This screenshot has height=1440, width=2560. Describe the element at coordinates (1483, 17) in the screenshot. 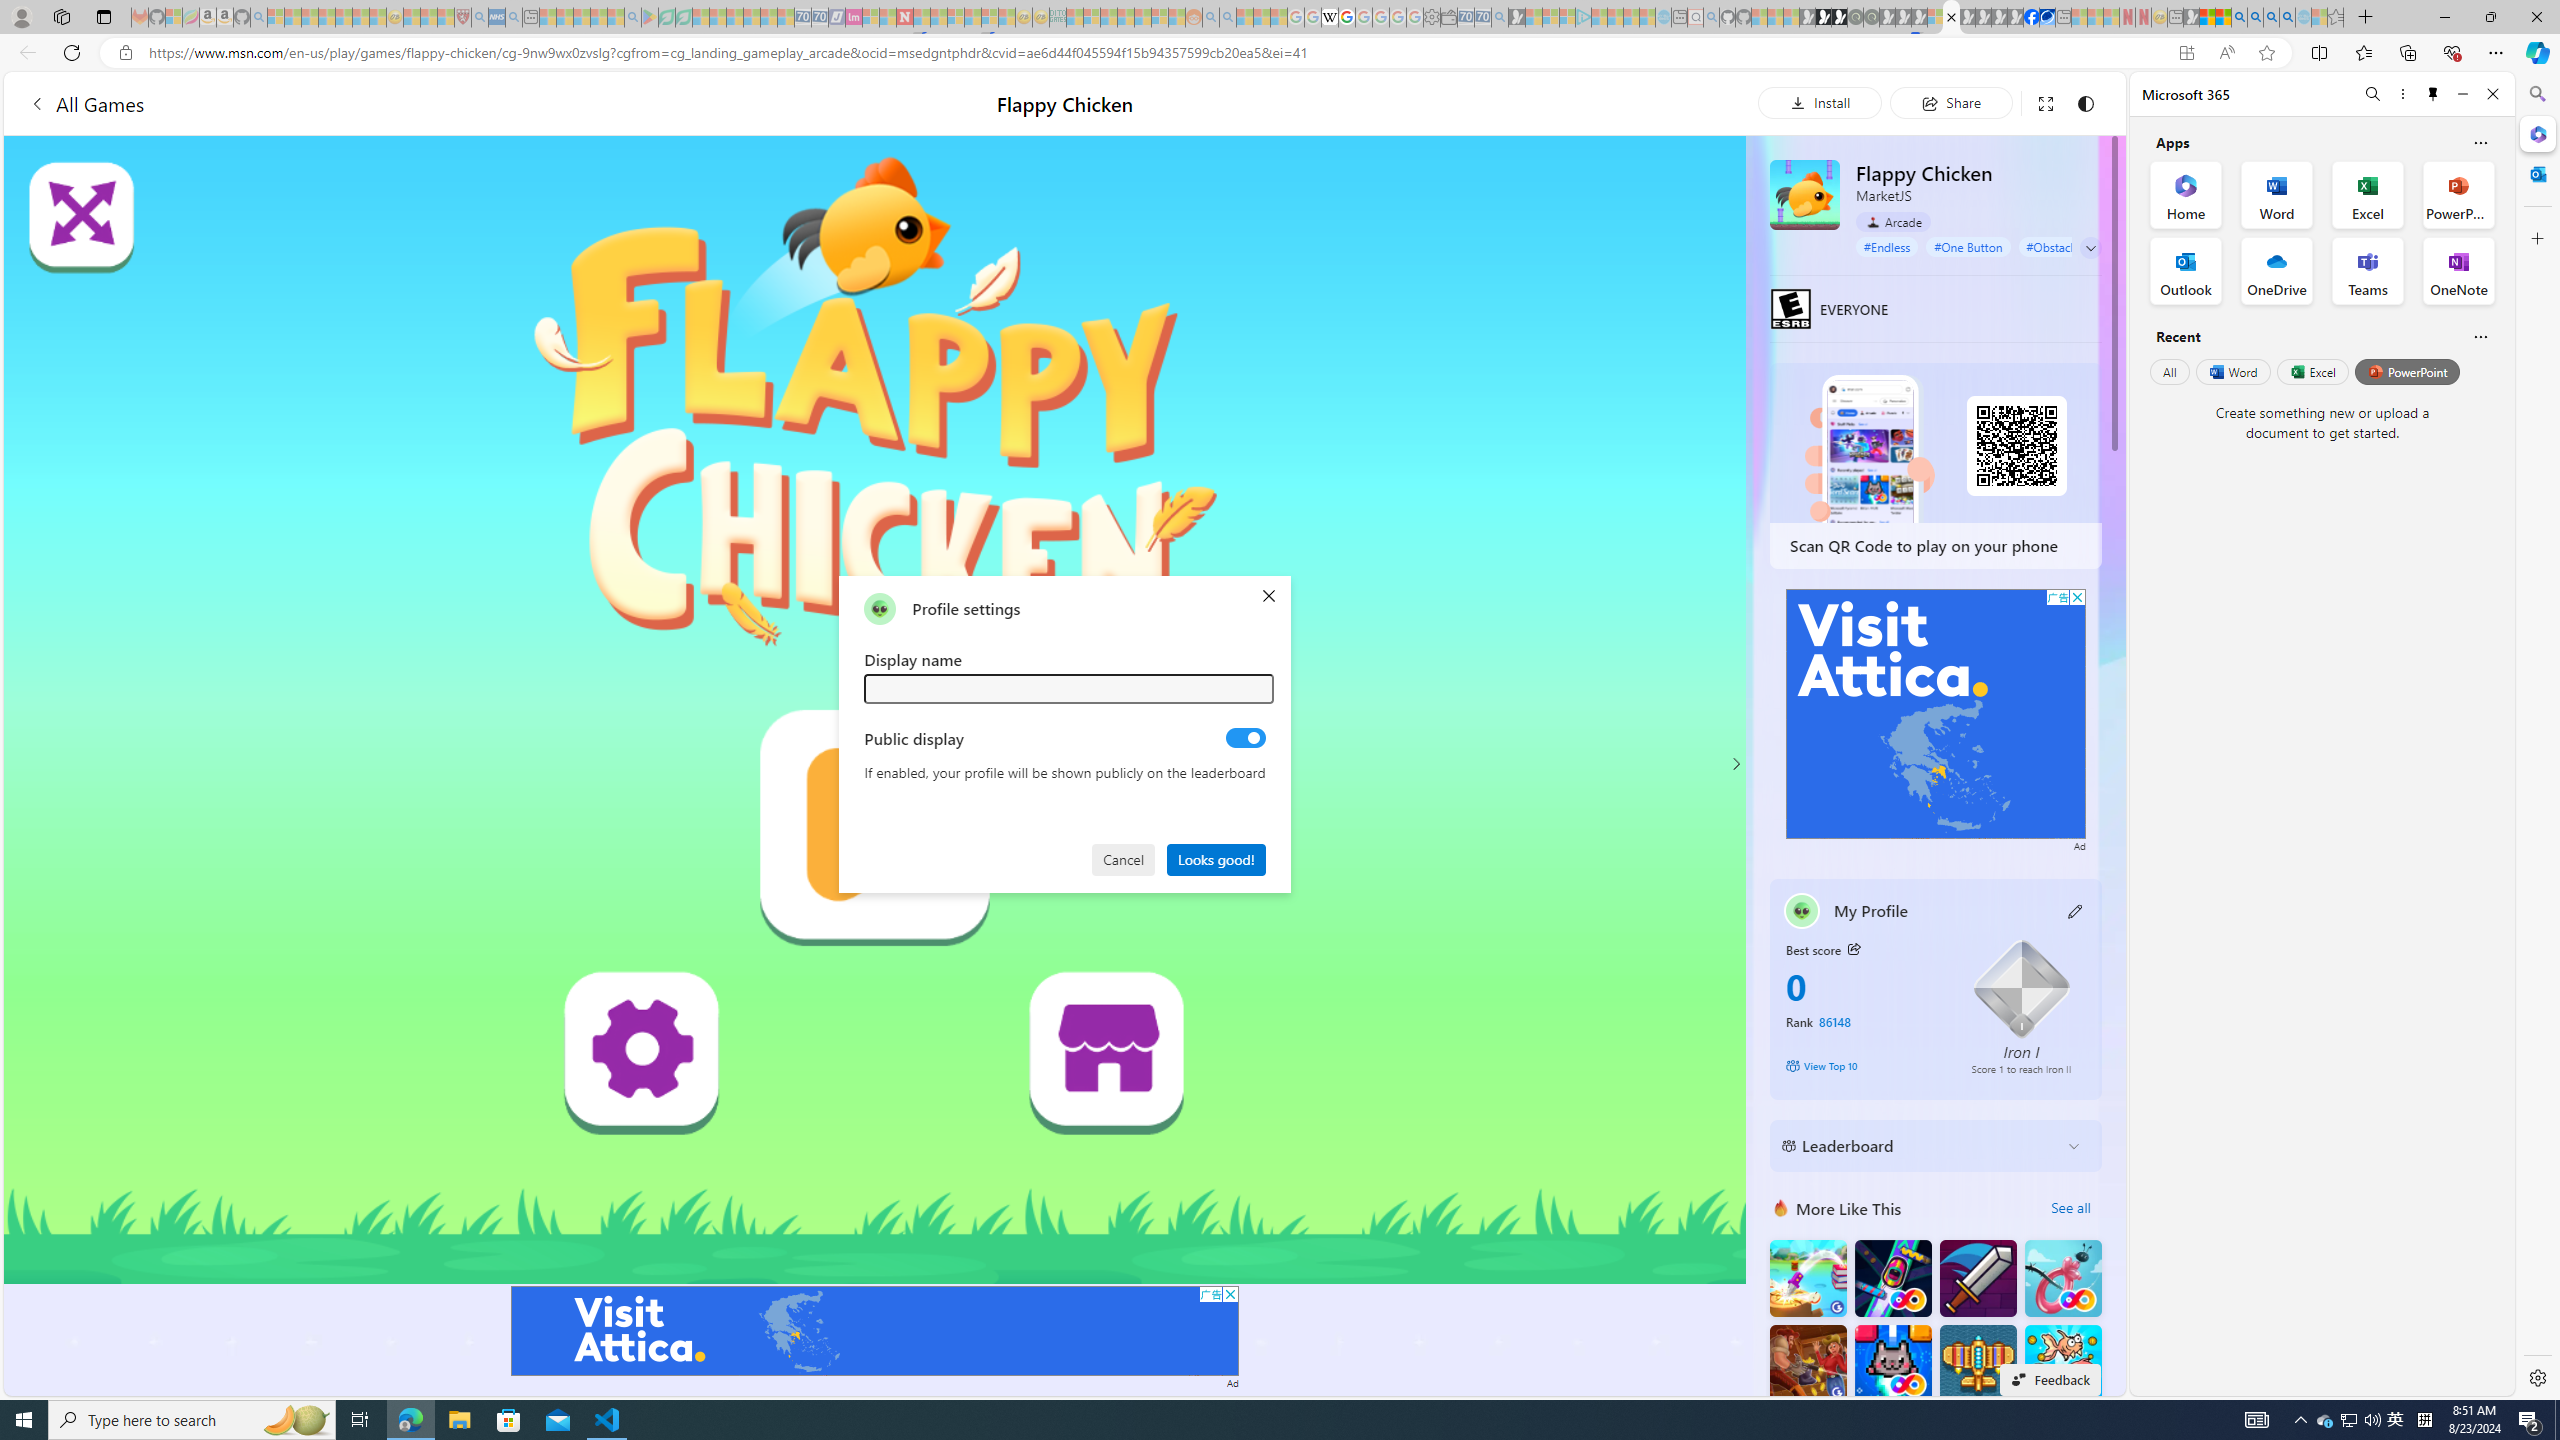

I see `Cheap Car Rentals - Save70.com - Sleeping` at that location.